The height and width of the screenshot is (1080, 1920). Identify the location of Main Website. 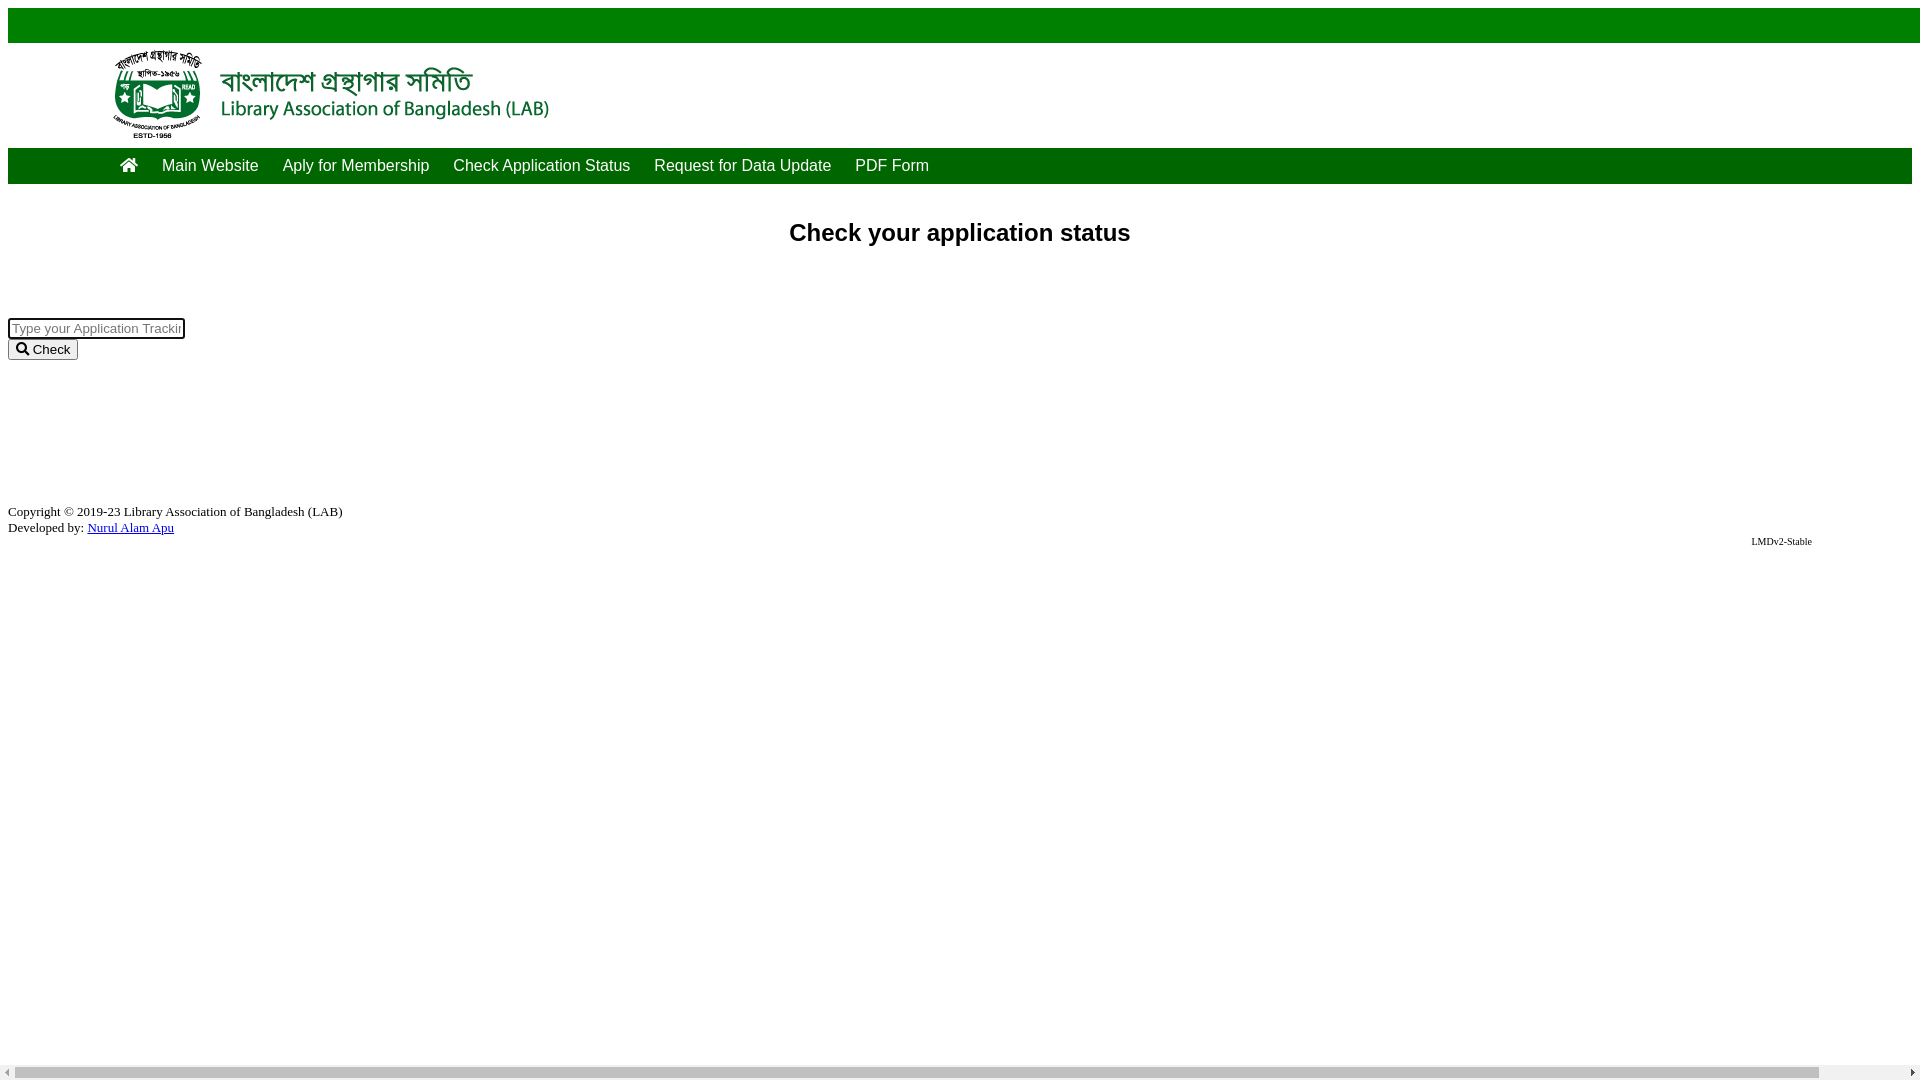
(210, 166).